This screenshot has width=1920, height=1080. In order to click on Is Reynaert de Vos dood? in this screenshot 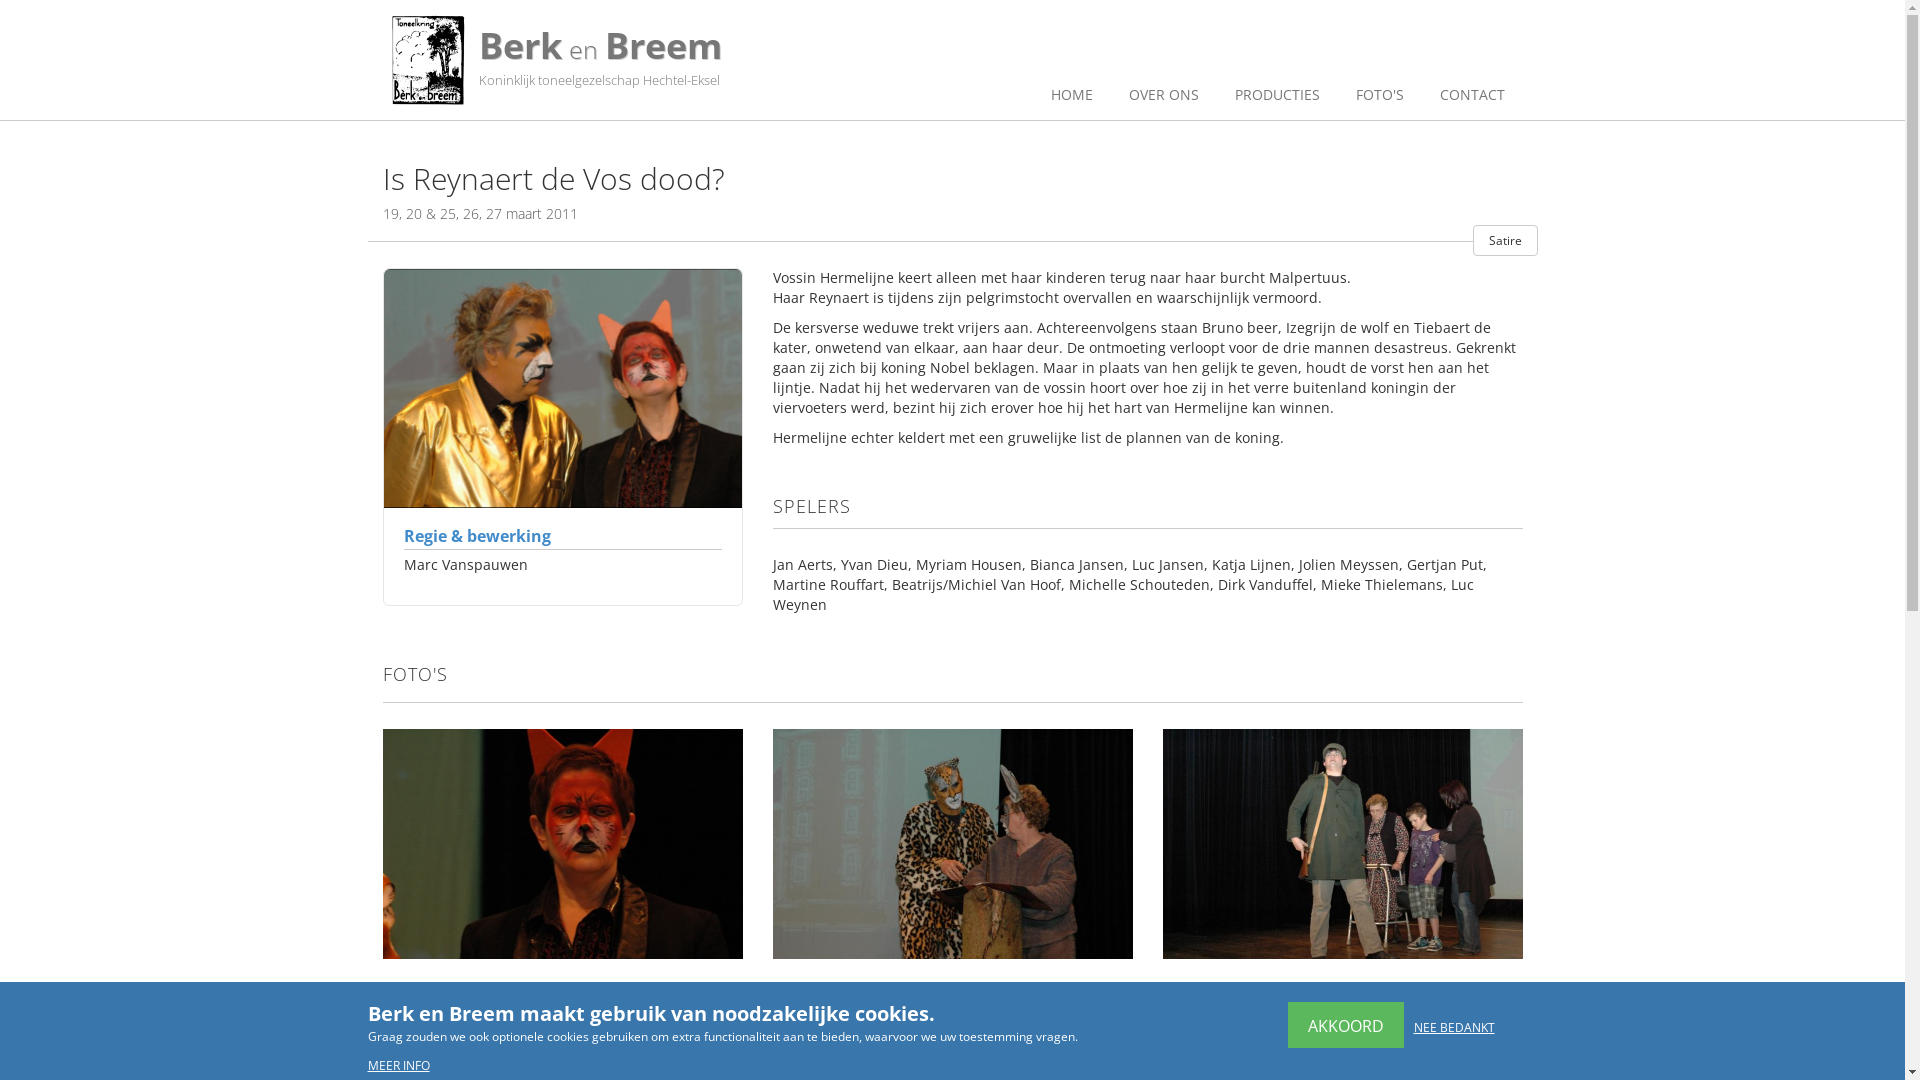, I will do `click(1342, 844)`.